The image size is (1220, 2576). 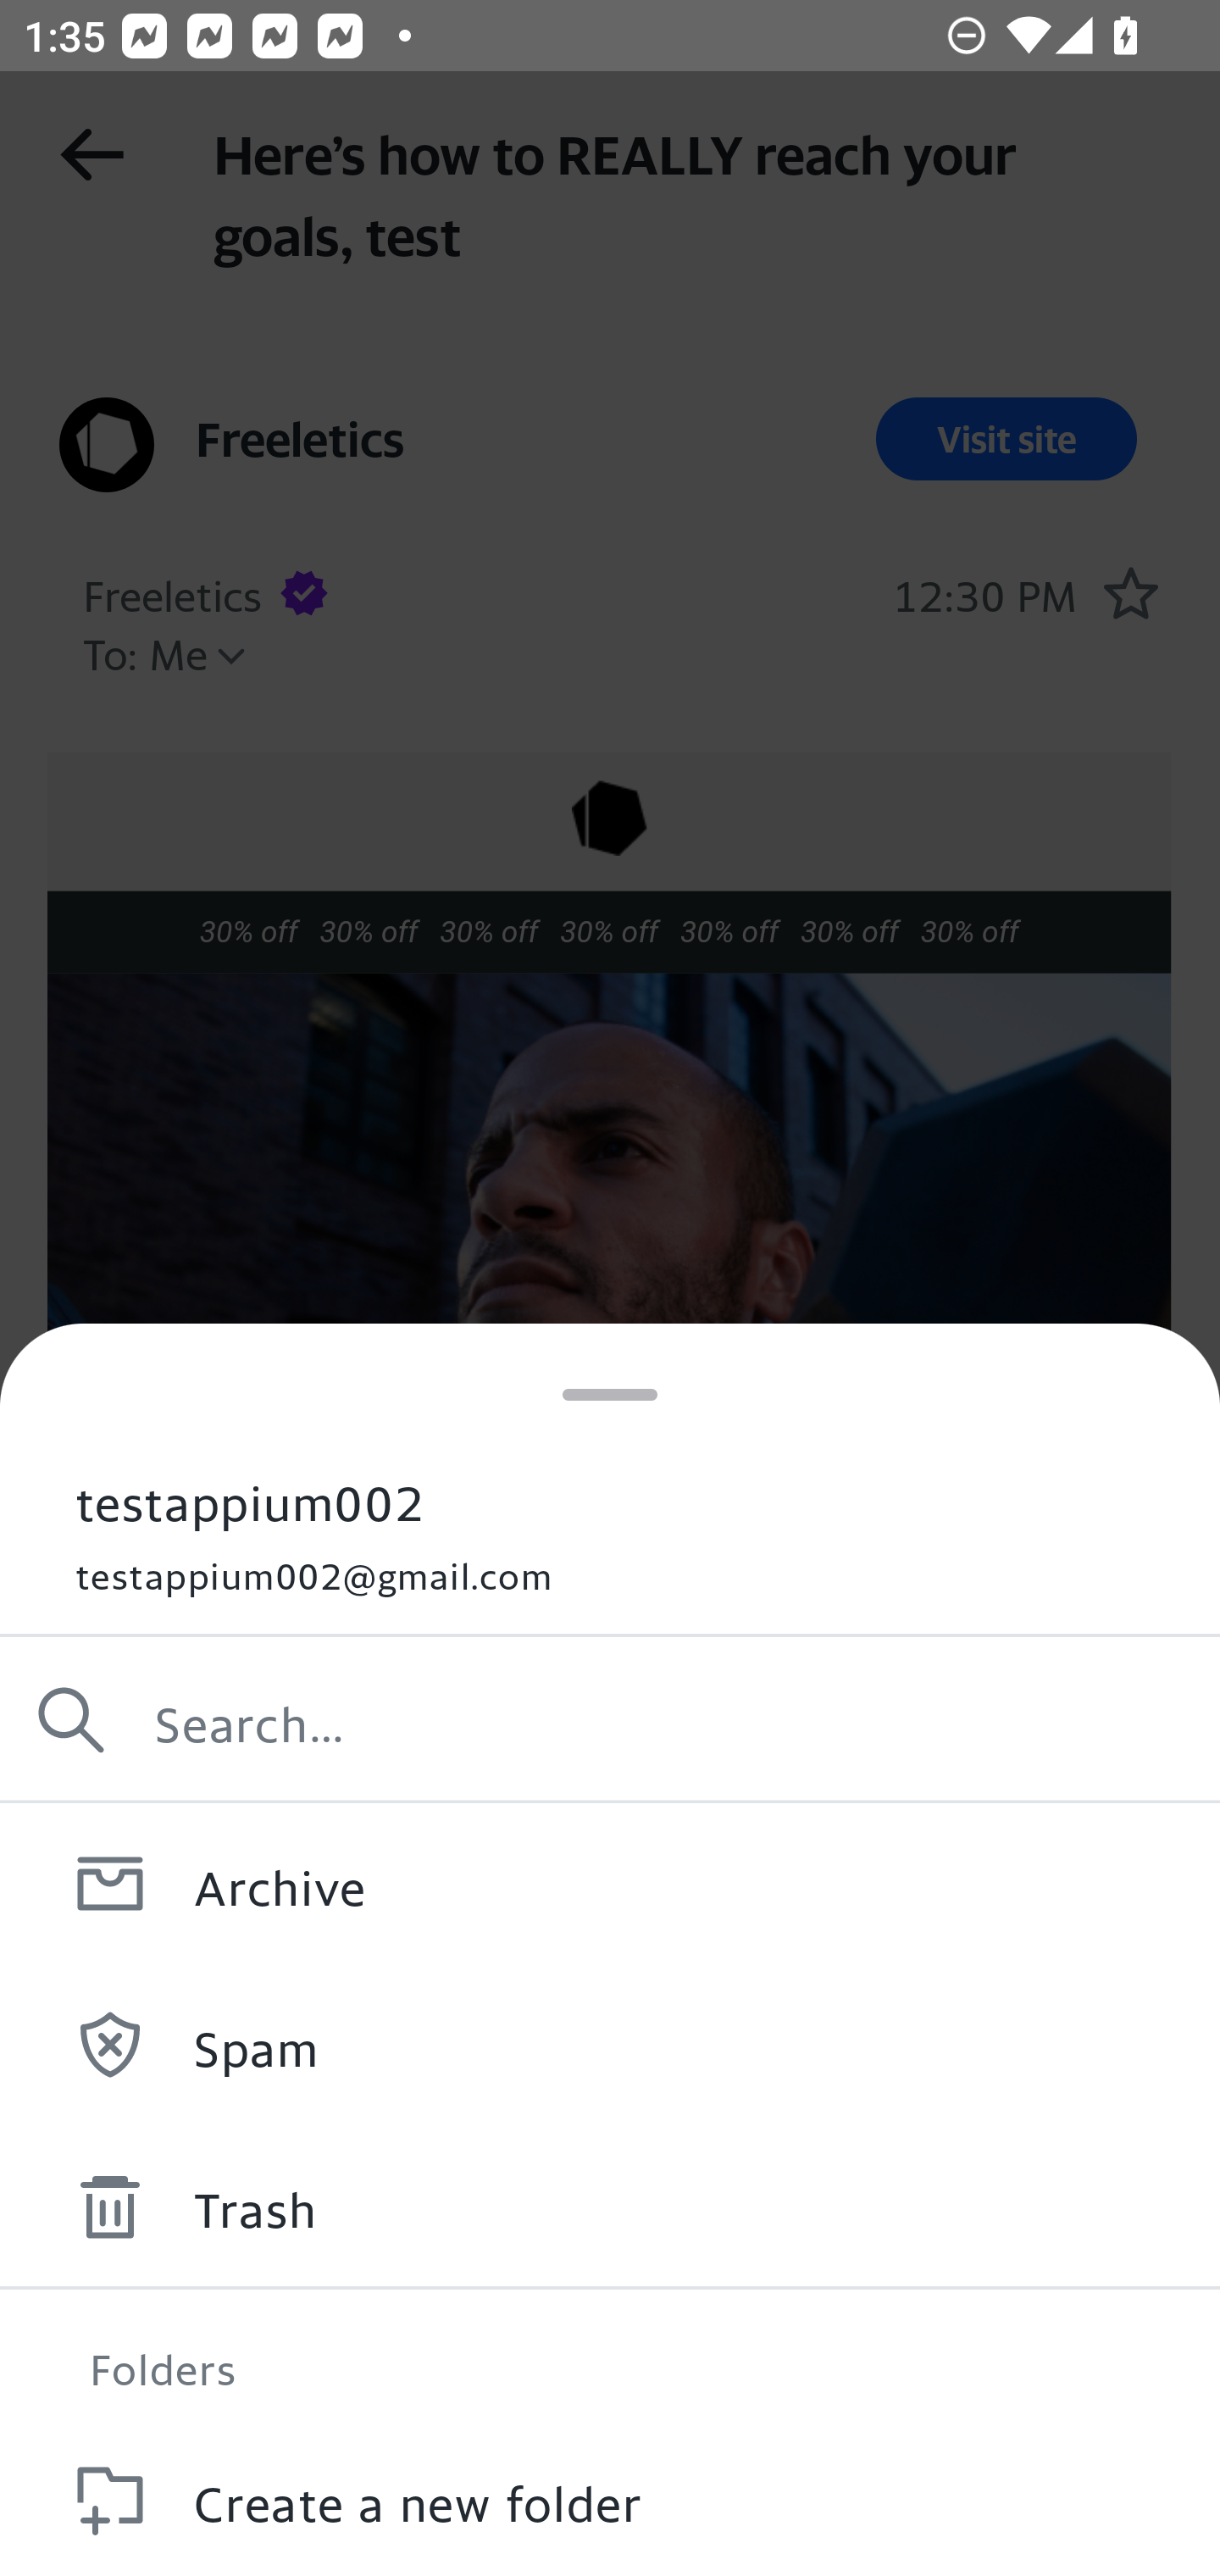 I want to click on Trash, so click(x=610, y=2207).